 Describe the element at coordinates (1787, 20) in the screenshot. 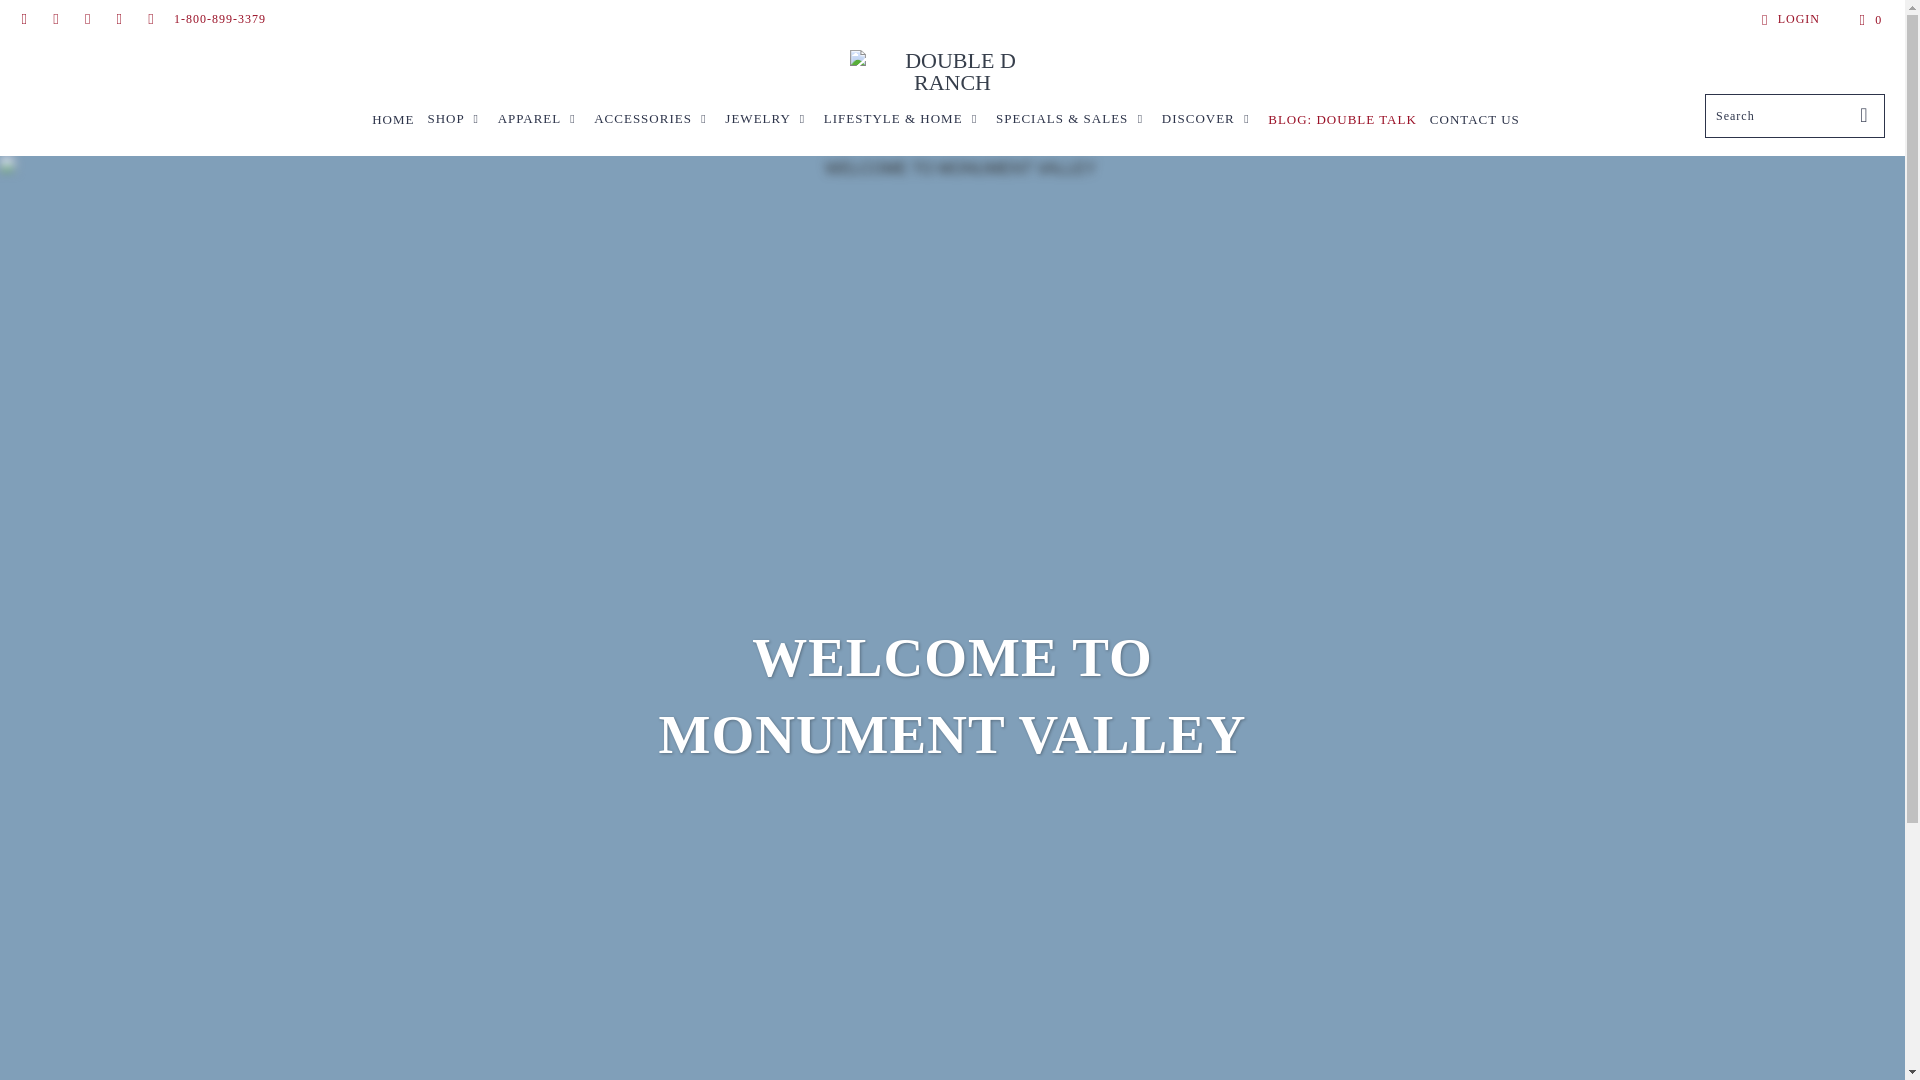

I see `My Account ` at that location.